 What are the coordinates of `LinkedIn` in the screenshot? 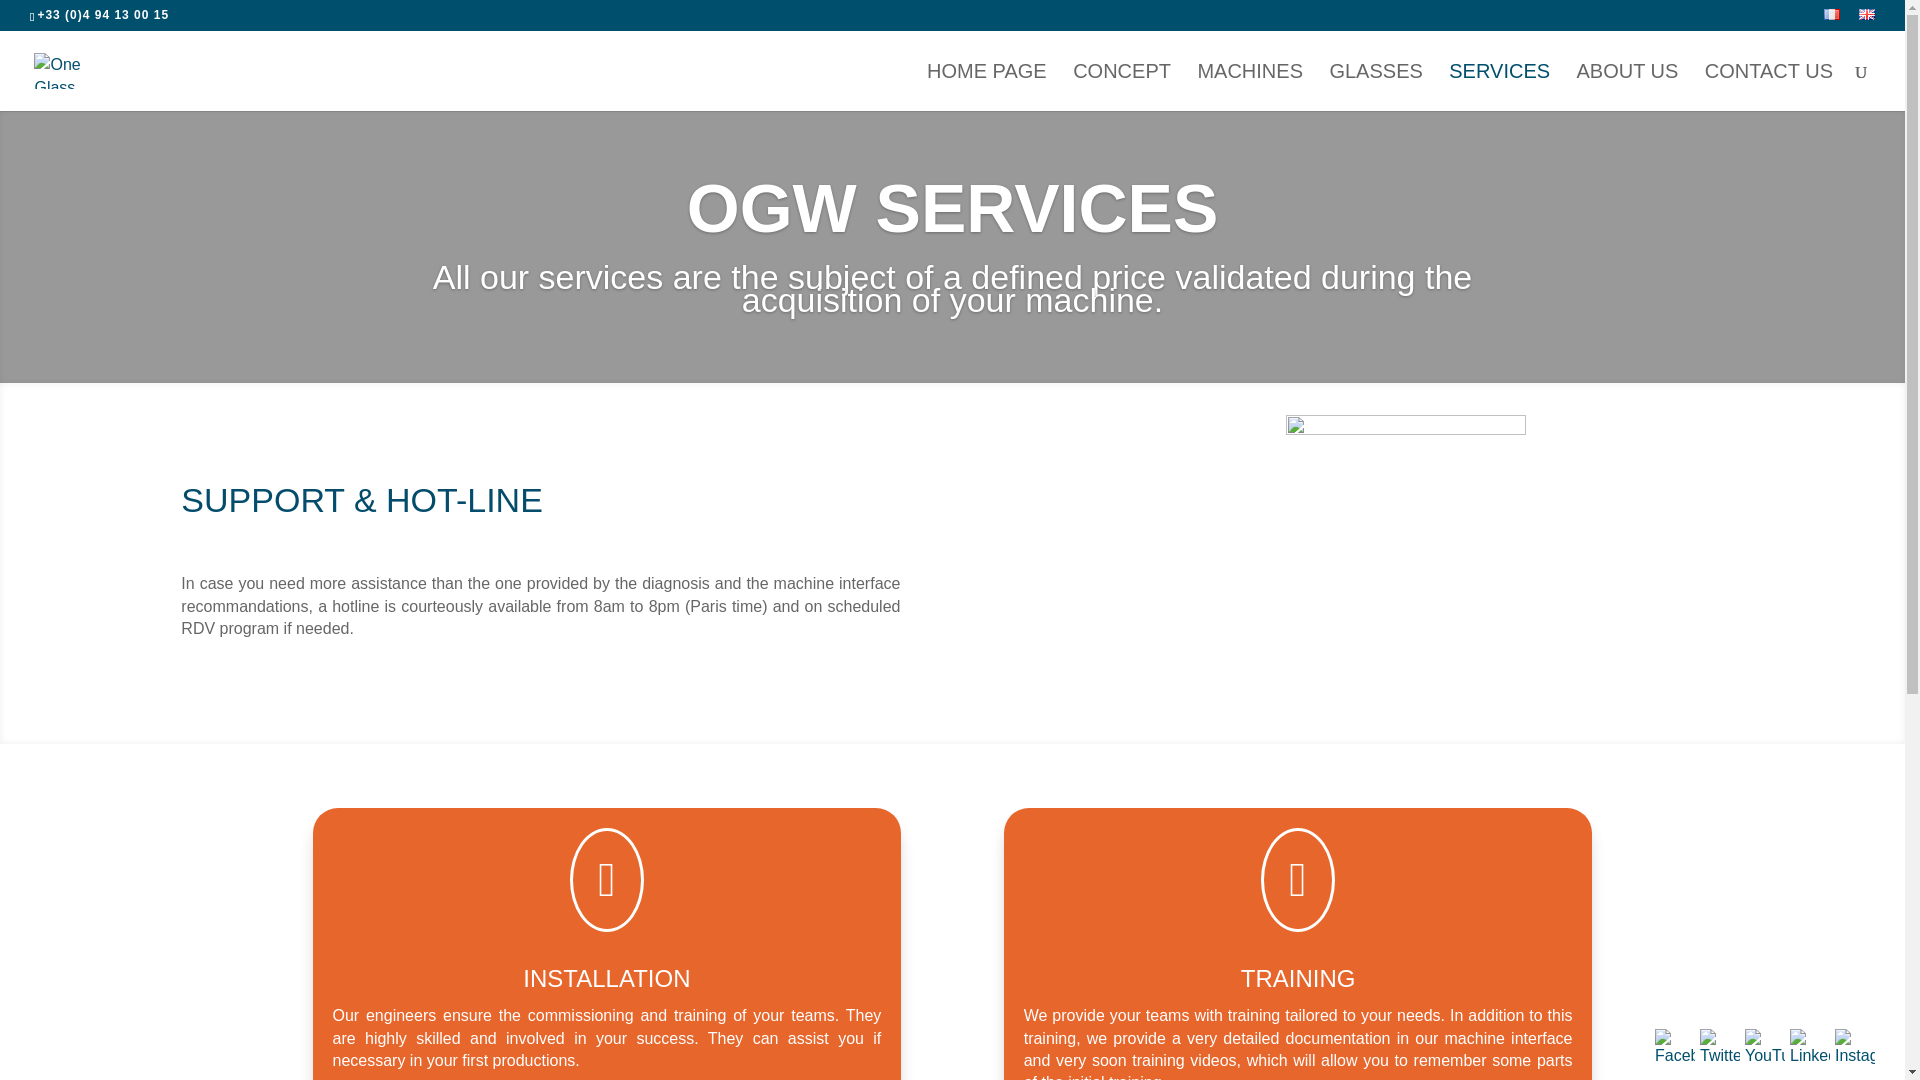 It's located at (1809, 1048).